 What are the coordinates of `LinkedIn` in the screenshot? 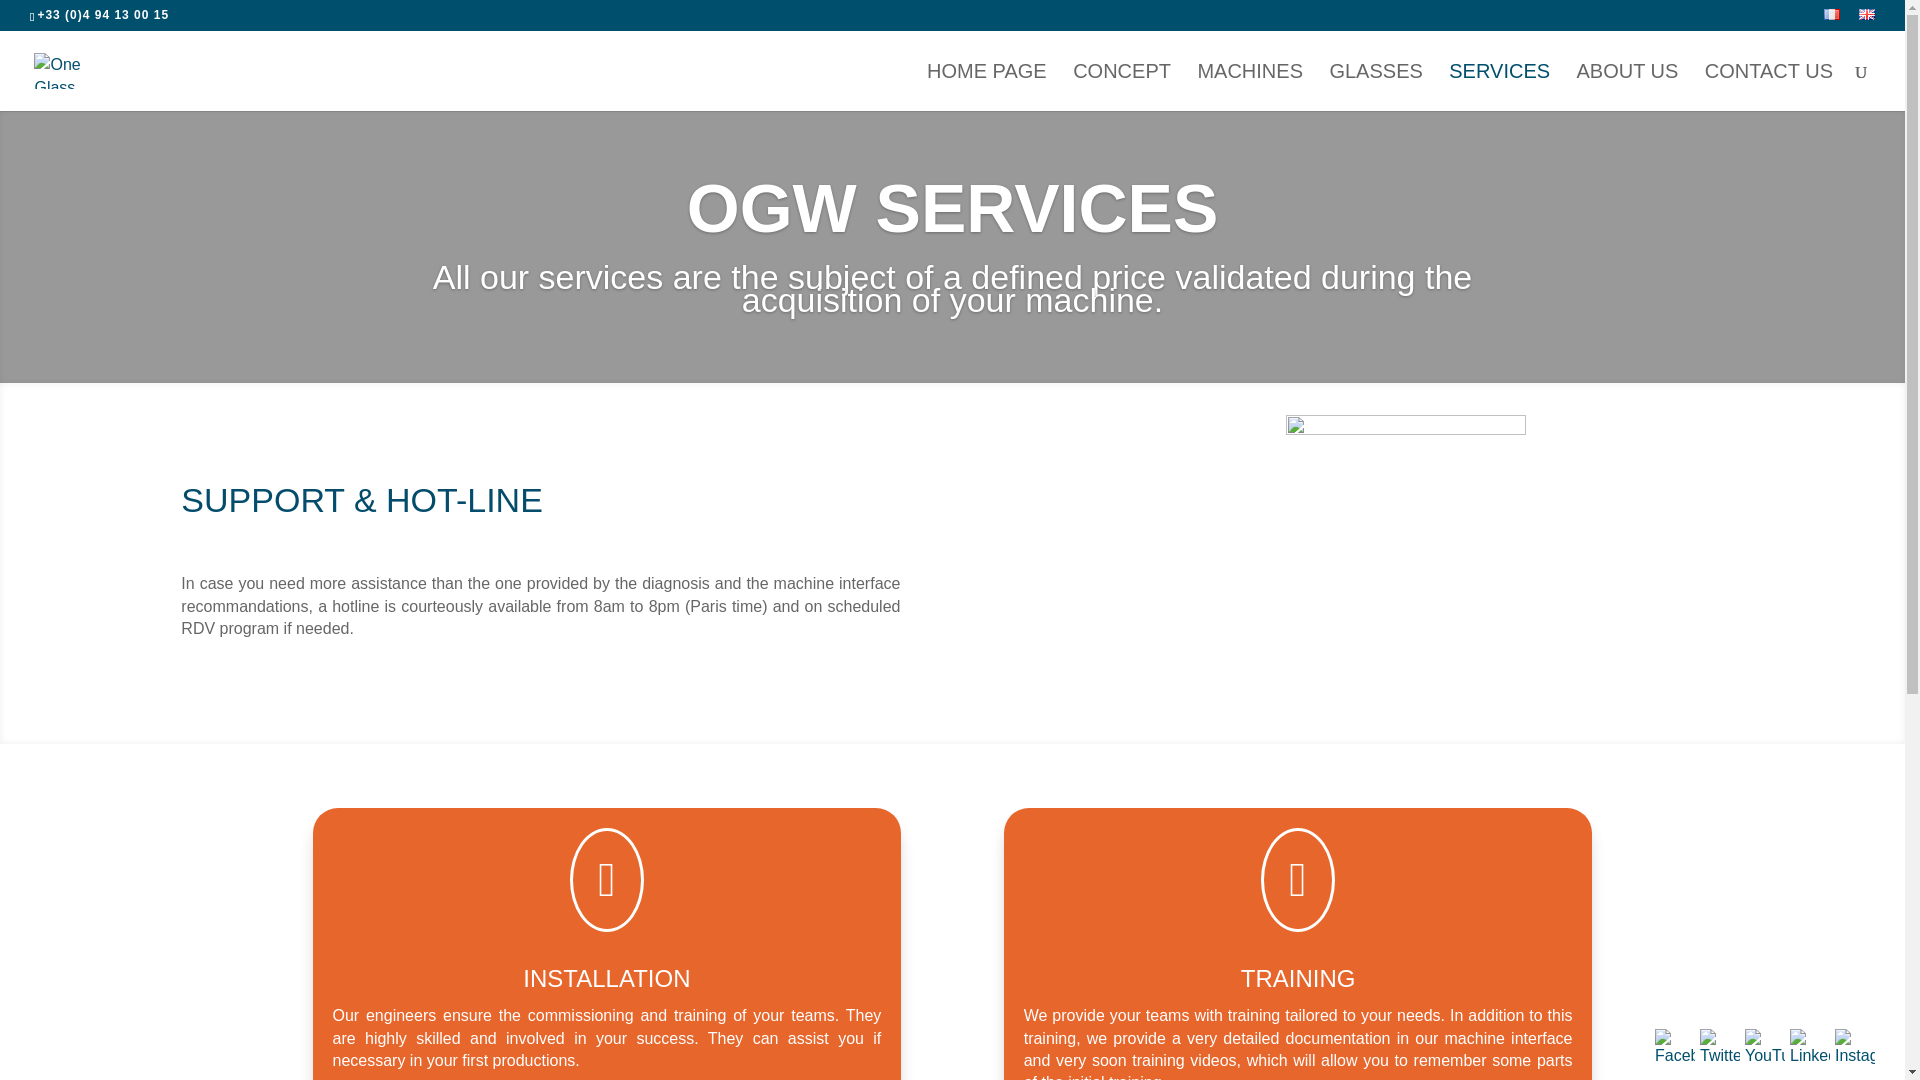 It's located at (1809, 1048).